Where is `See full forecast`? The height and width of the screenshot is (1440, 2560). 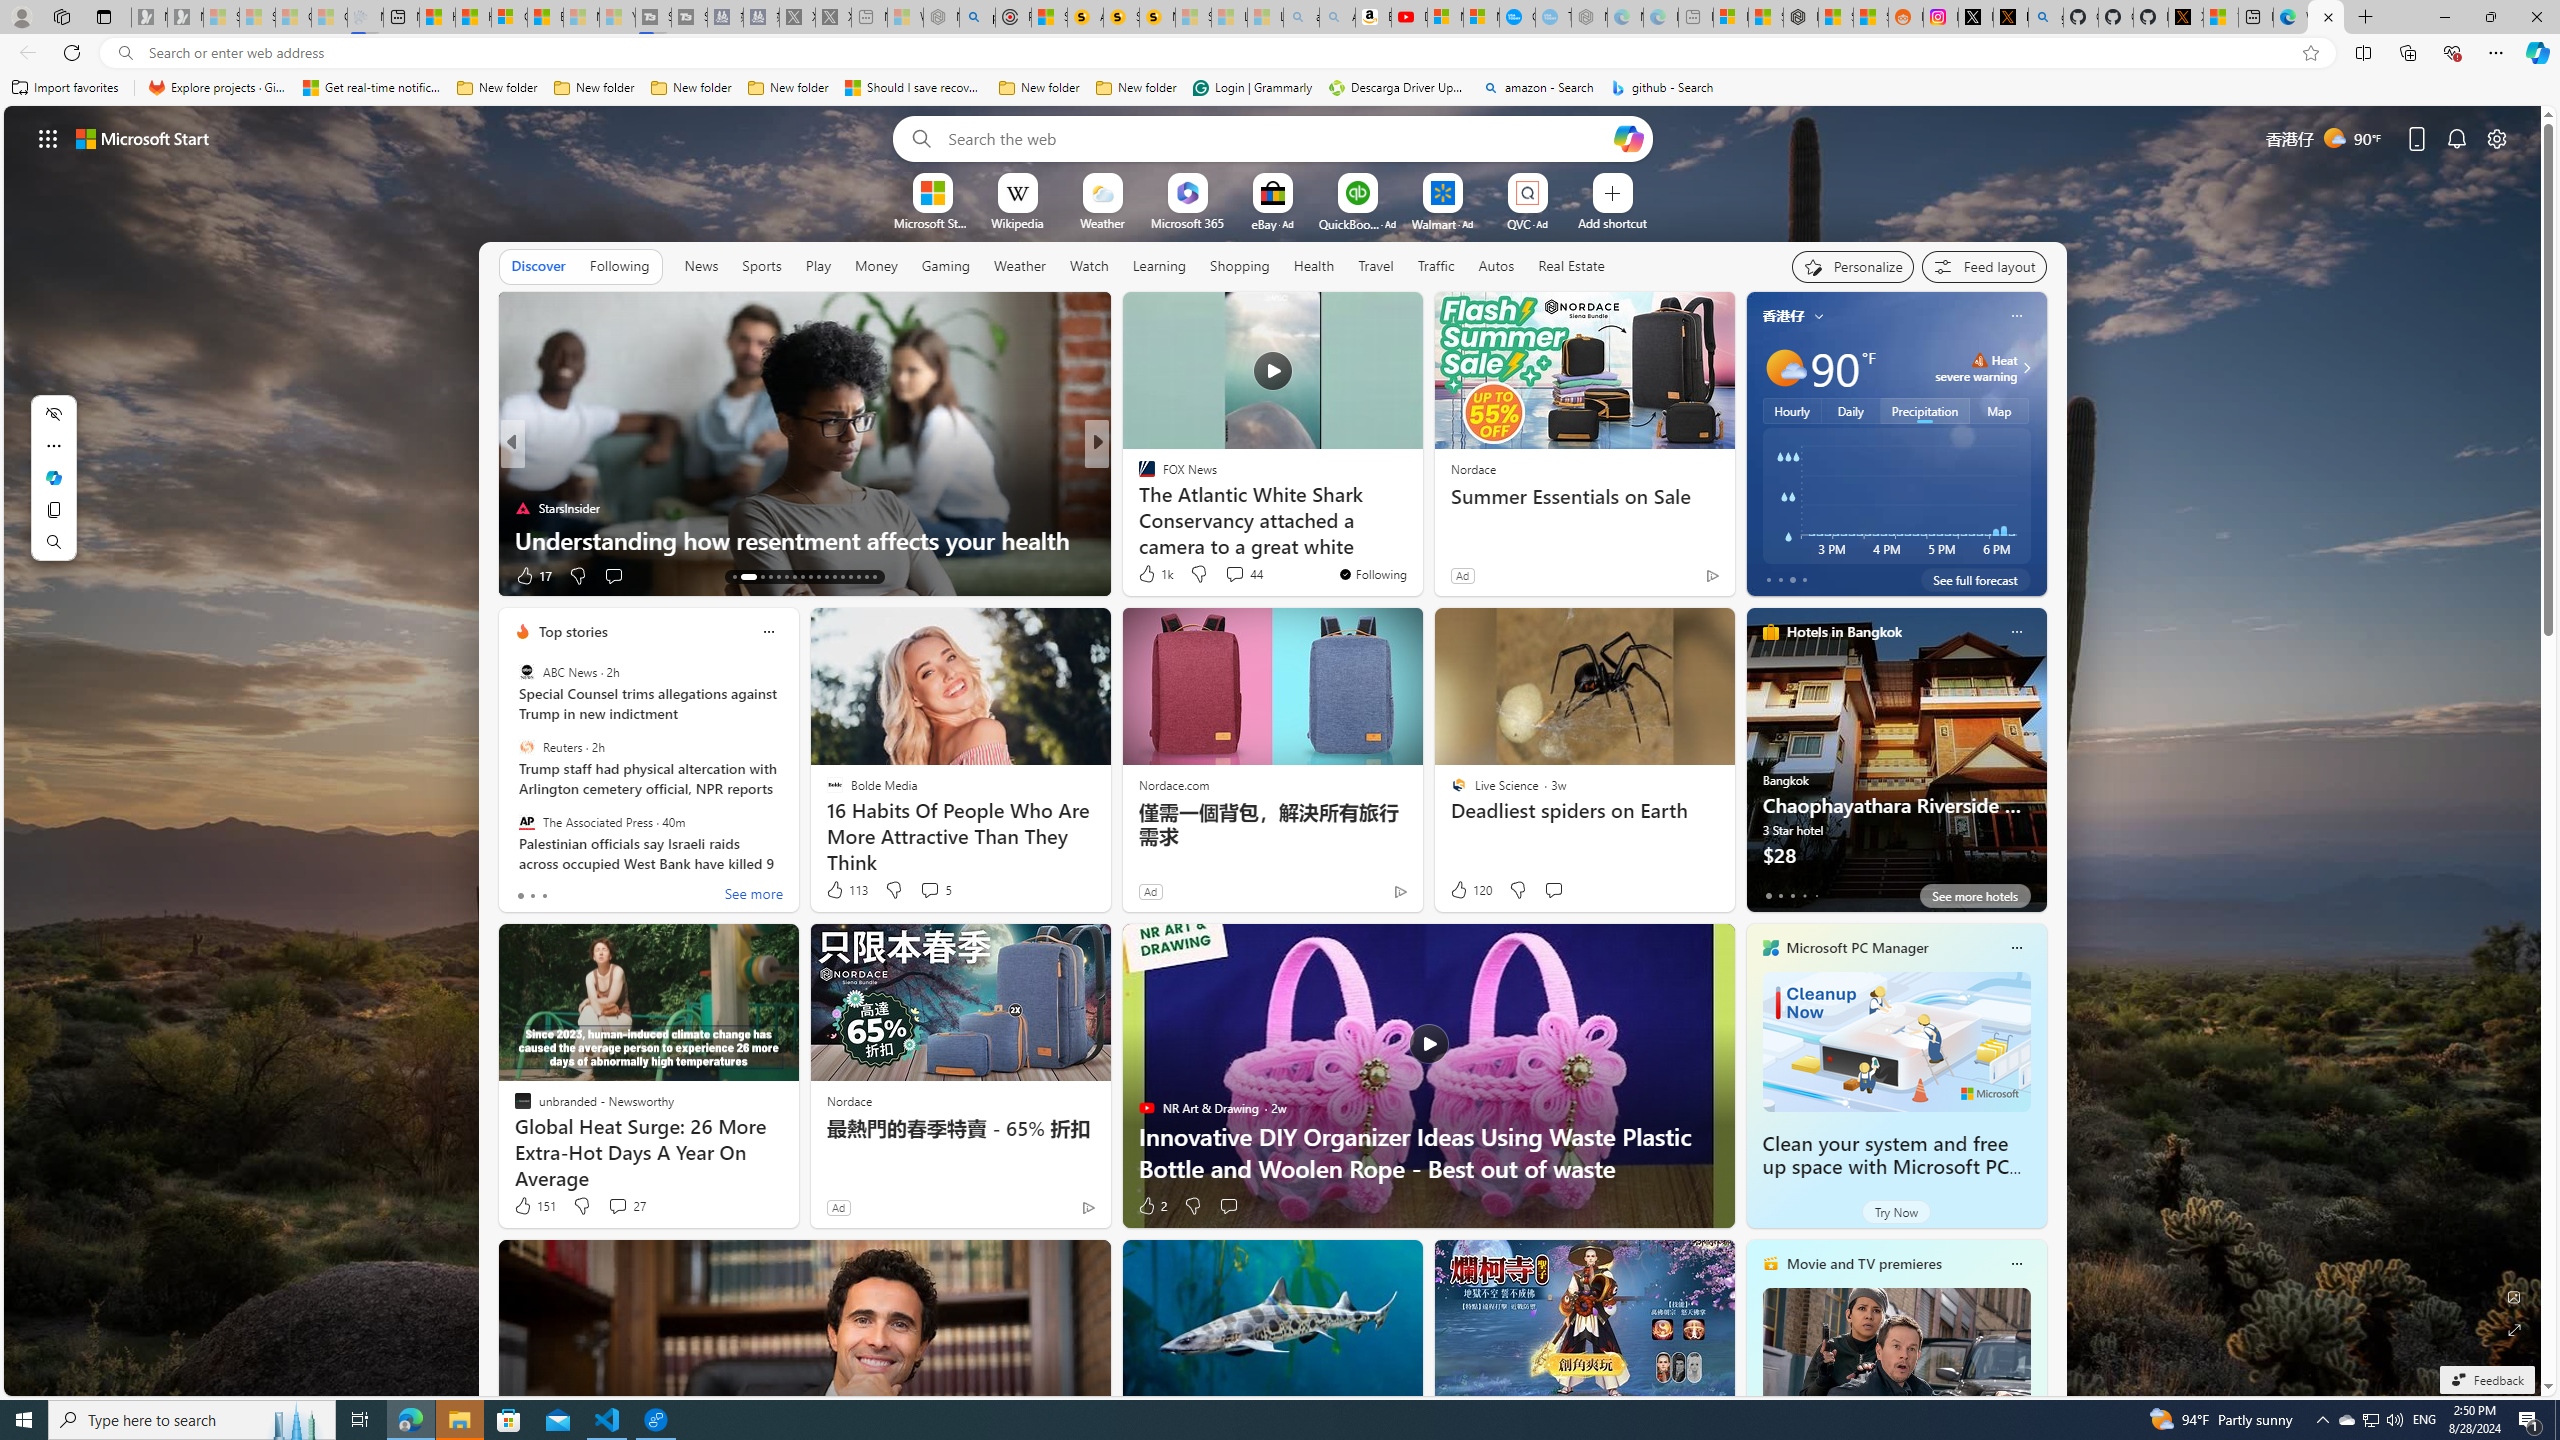 See full forecast is located at coordinates (1975, 579).